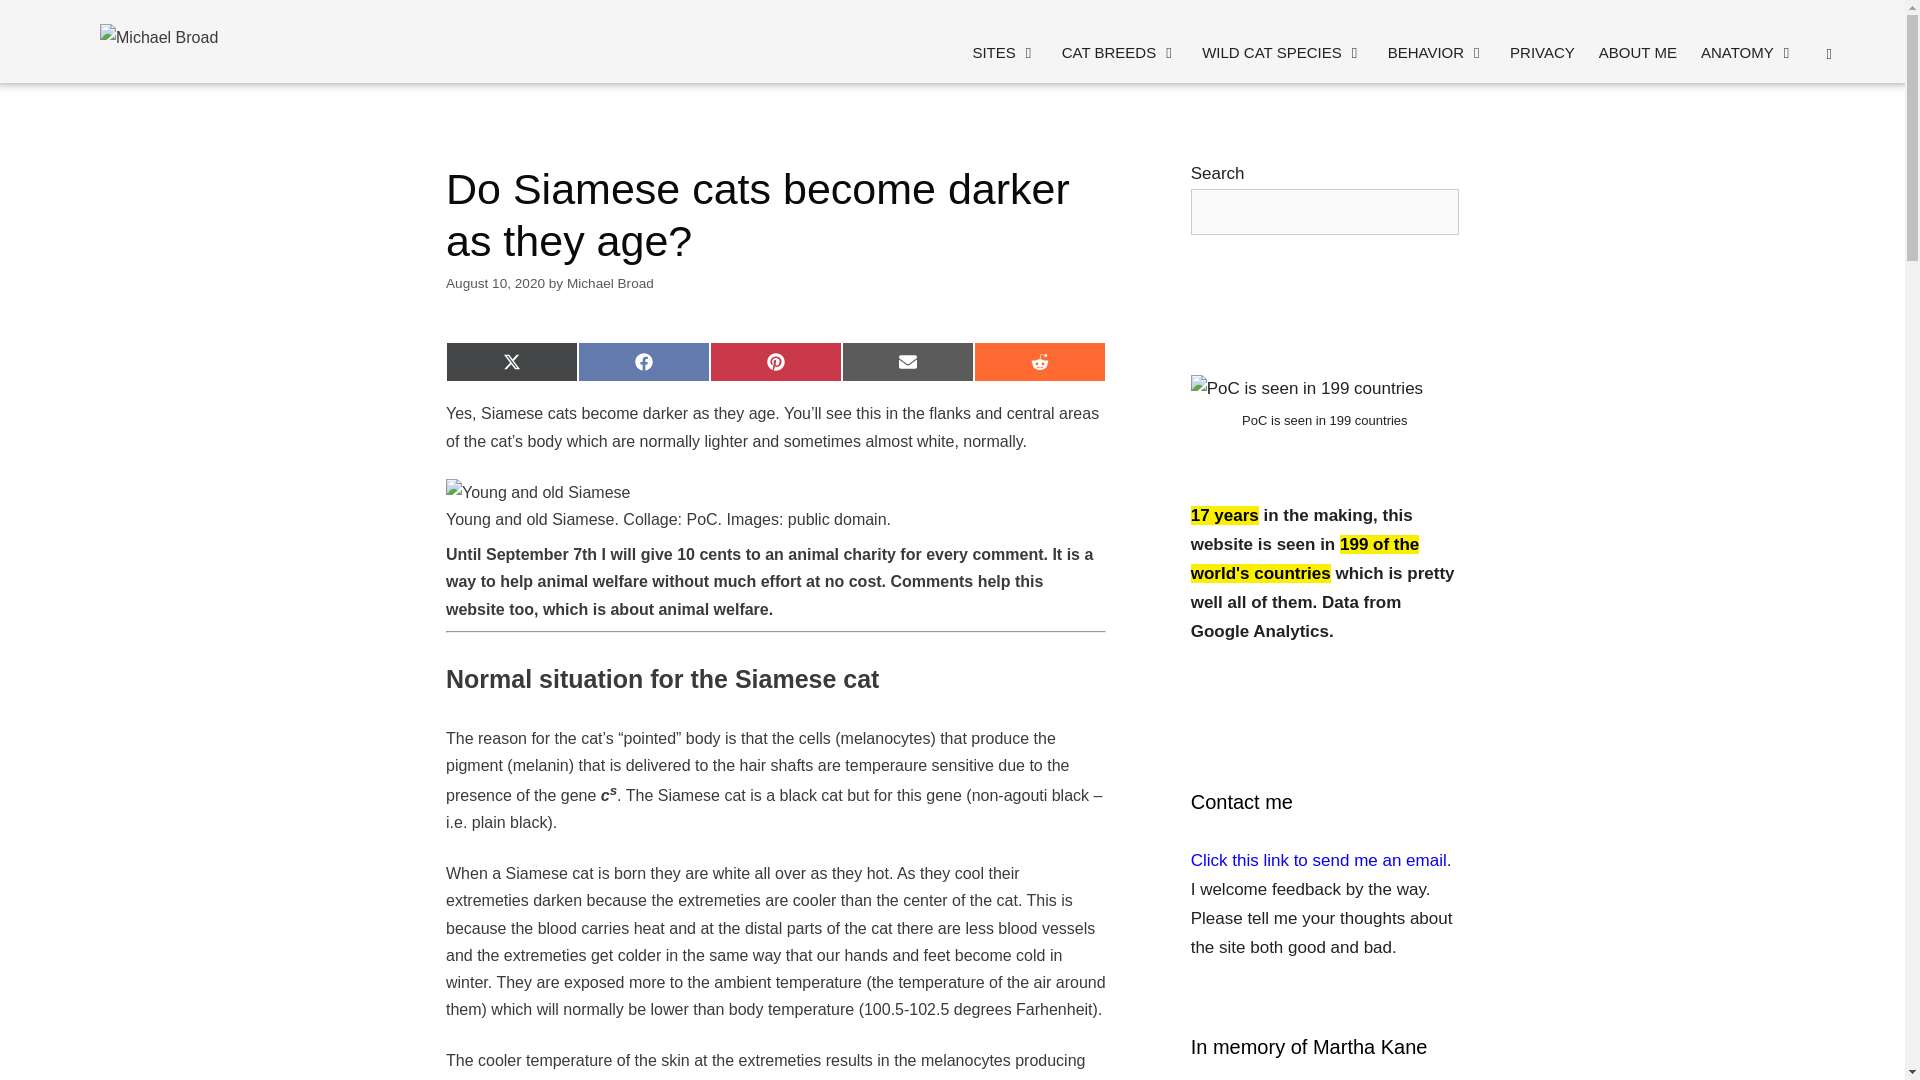 Image resolution: width=1920 pixels, height=1080 pixels. I want to click on SITES, so click(1004, 52).